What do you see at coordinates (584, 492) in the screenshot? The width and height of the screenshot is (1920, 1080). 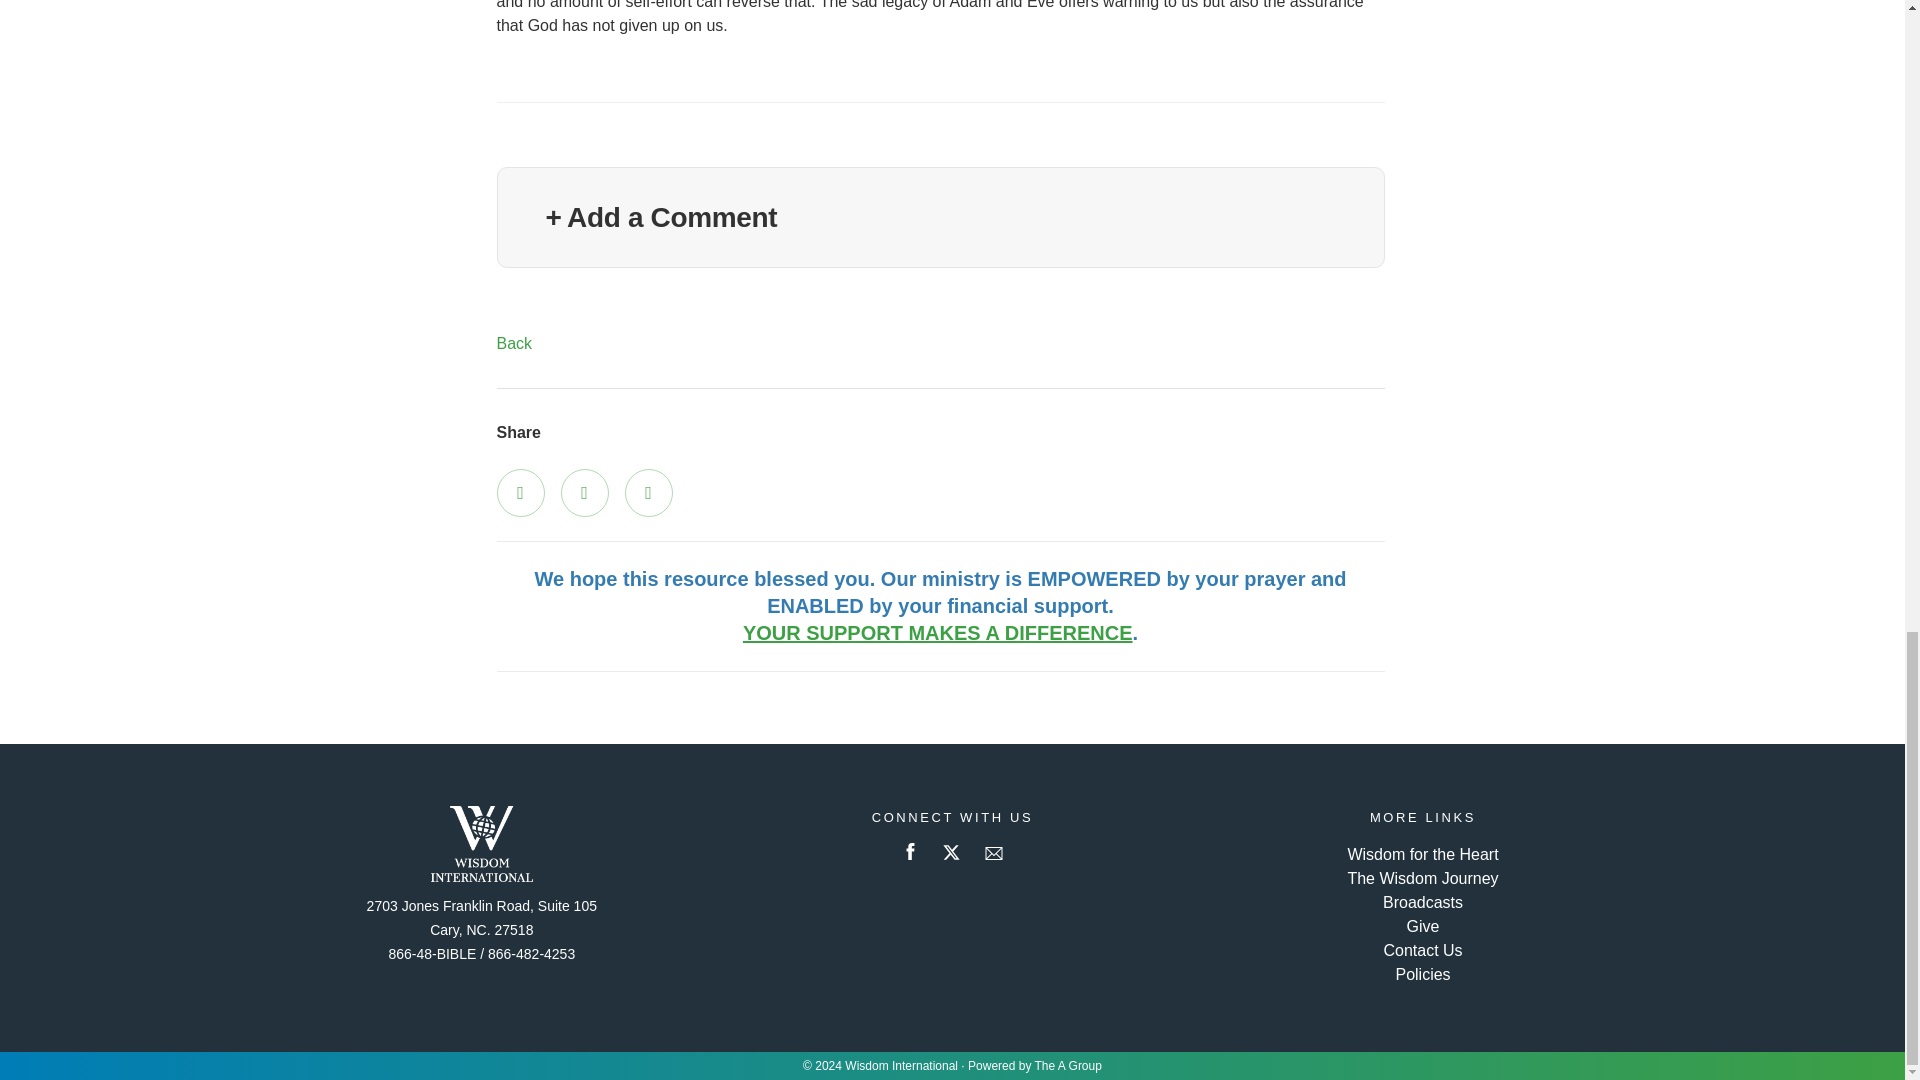 I see `Twitter` at bounding box center [584, 492].